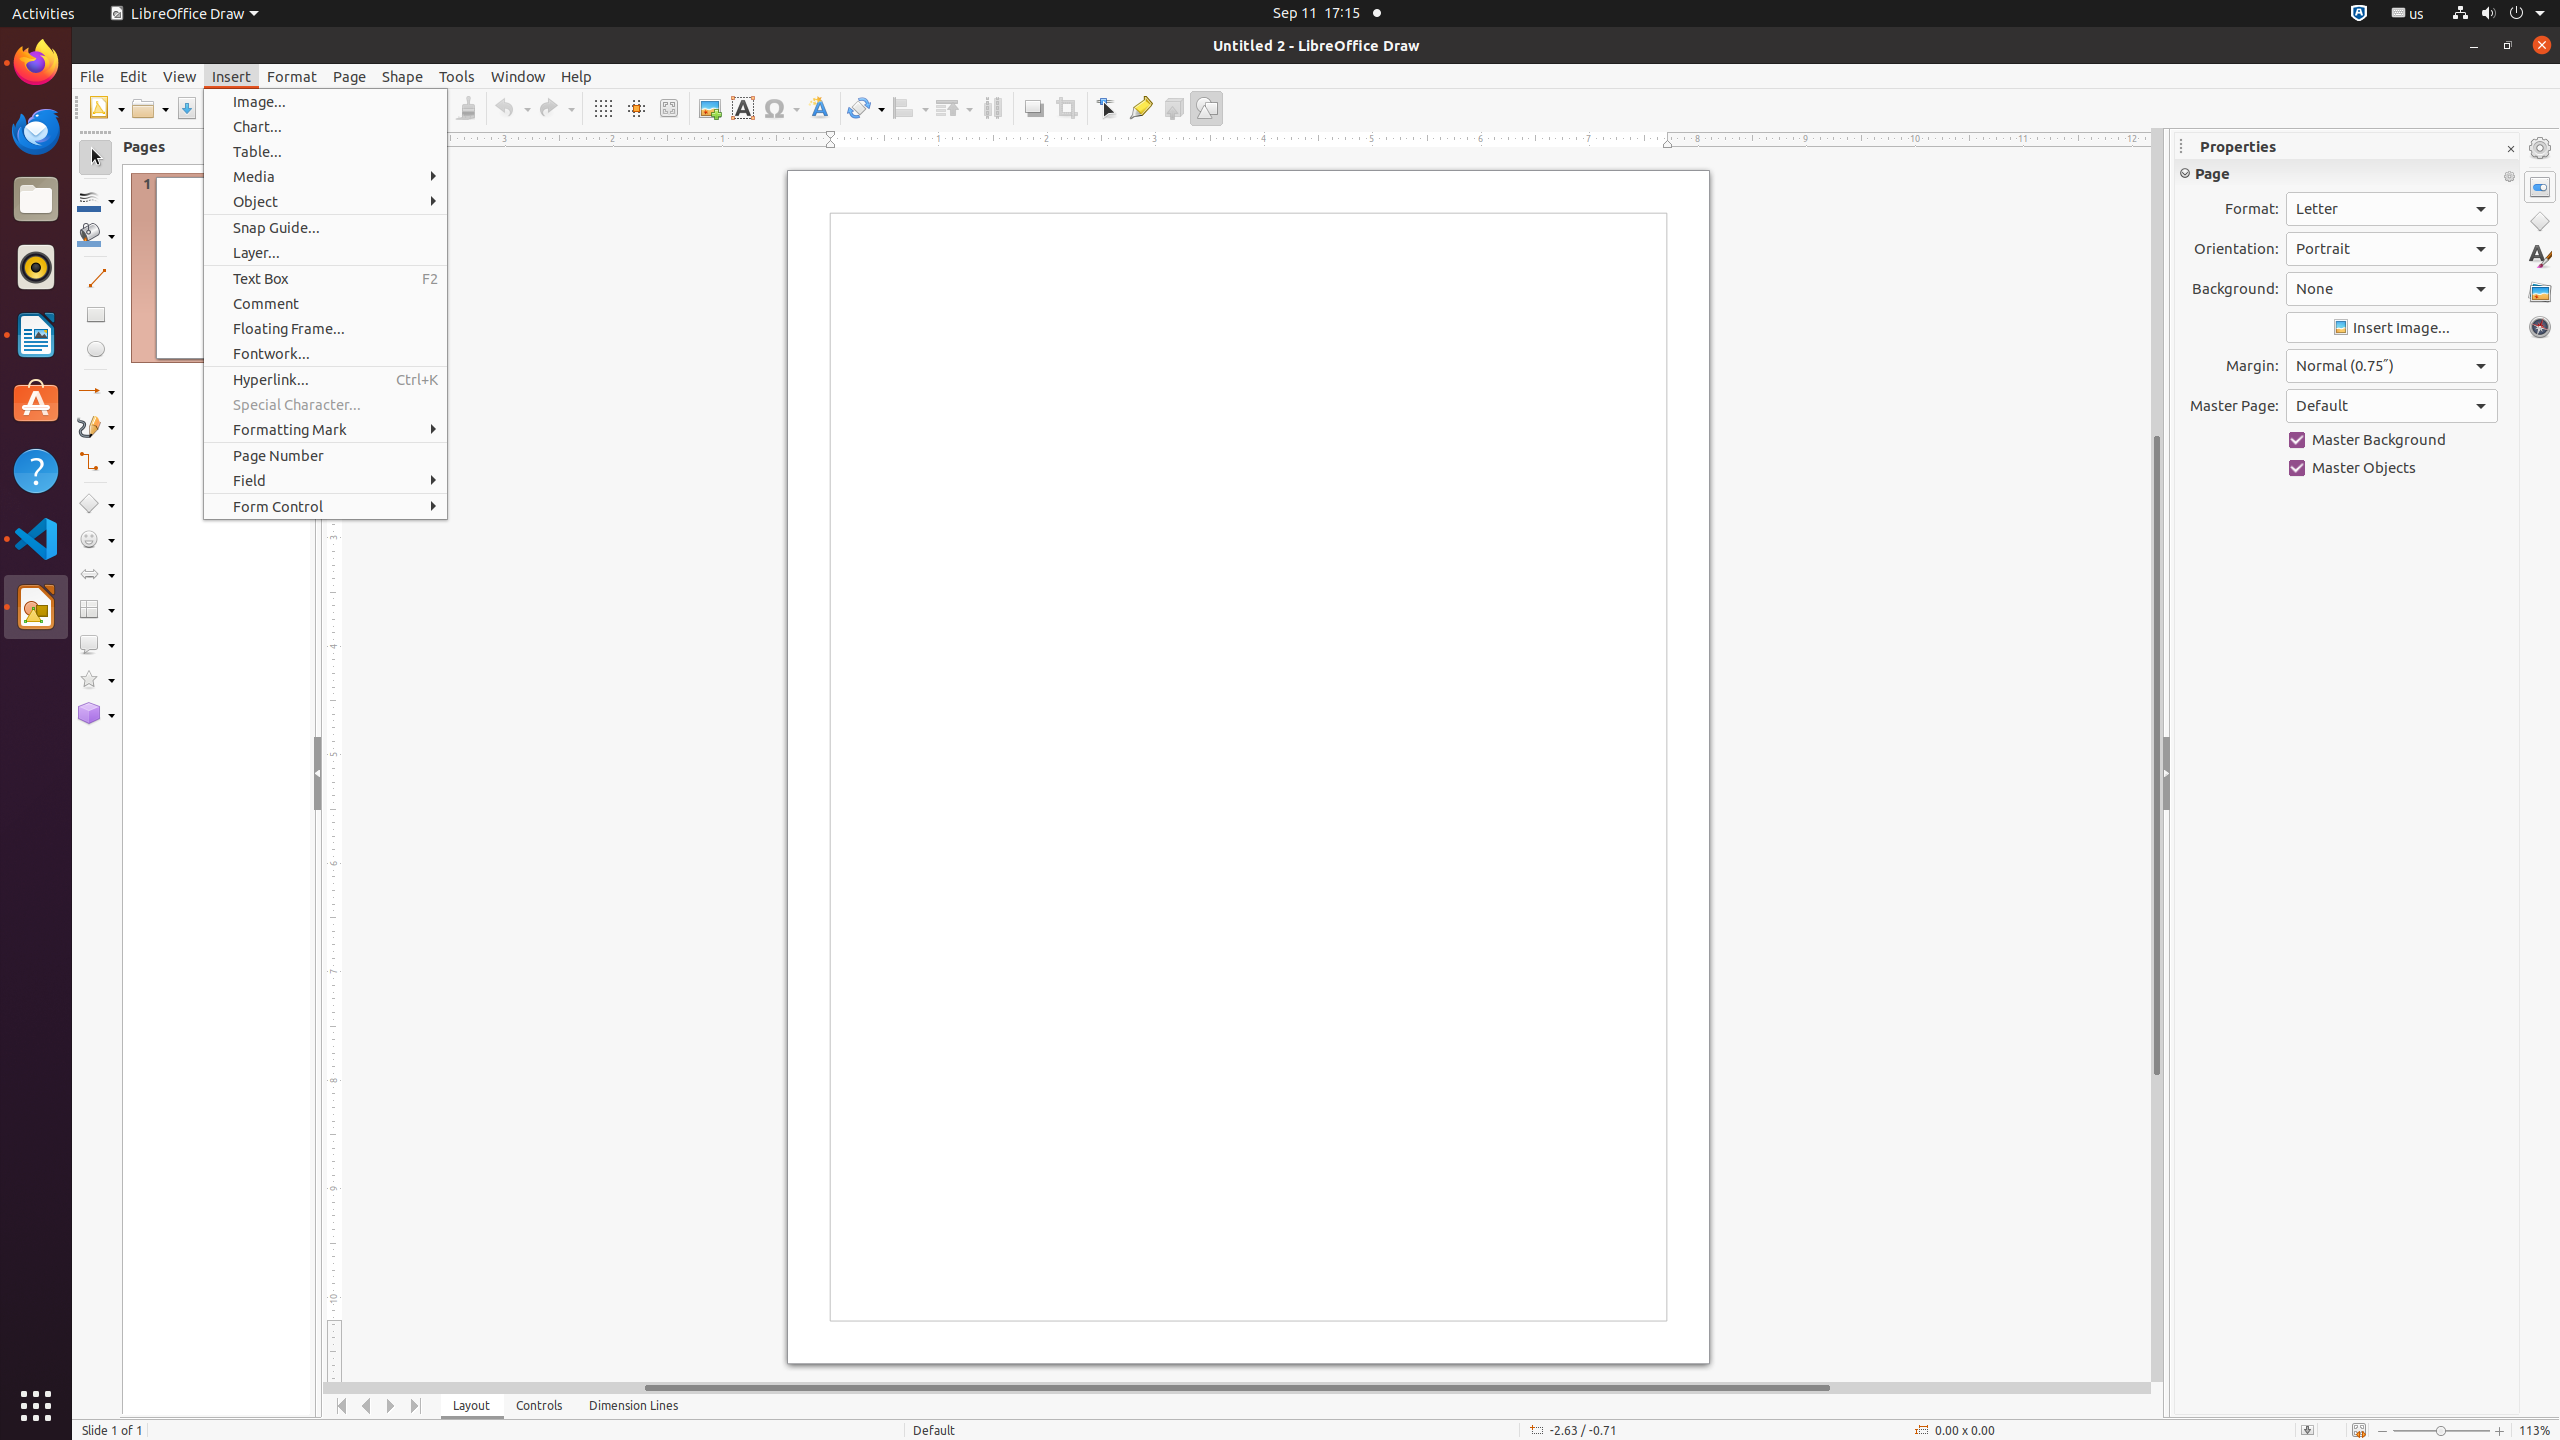  I want to click on Visual Studio Code, so click(36, 538).